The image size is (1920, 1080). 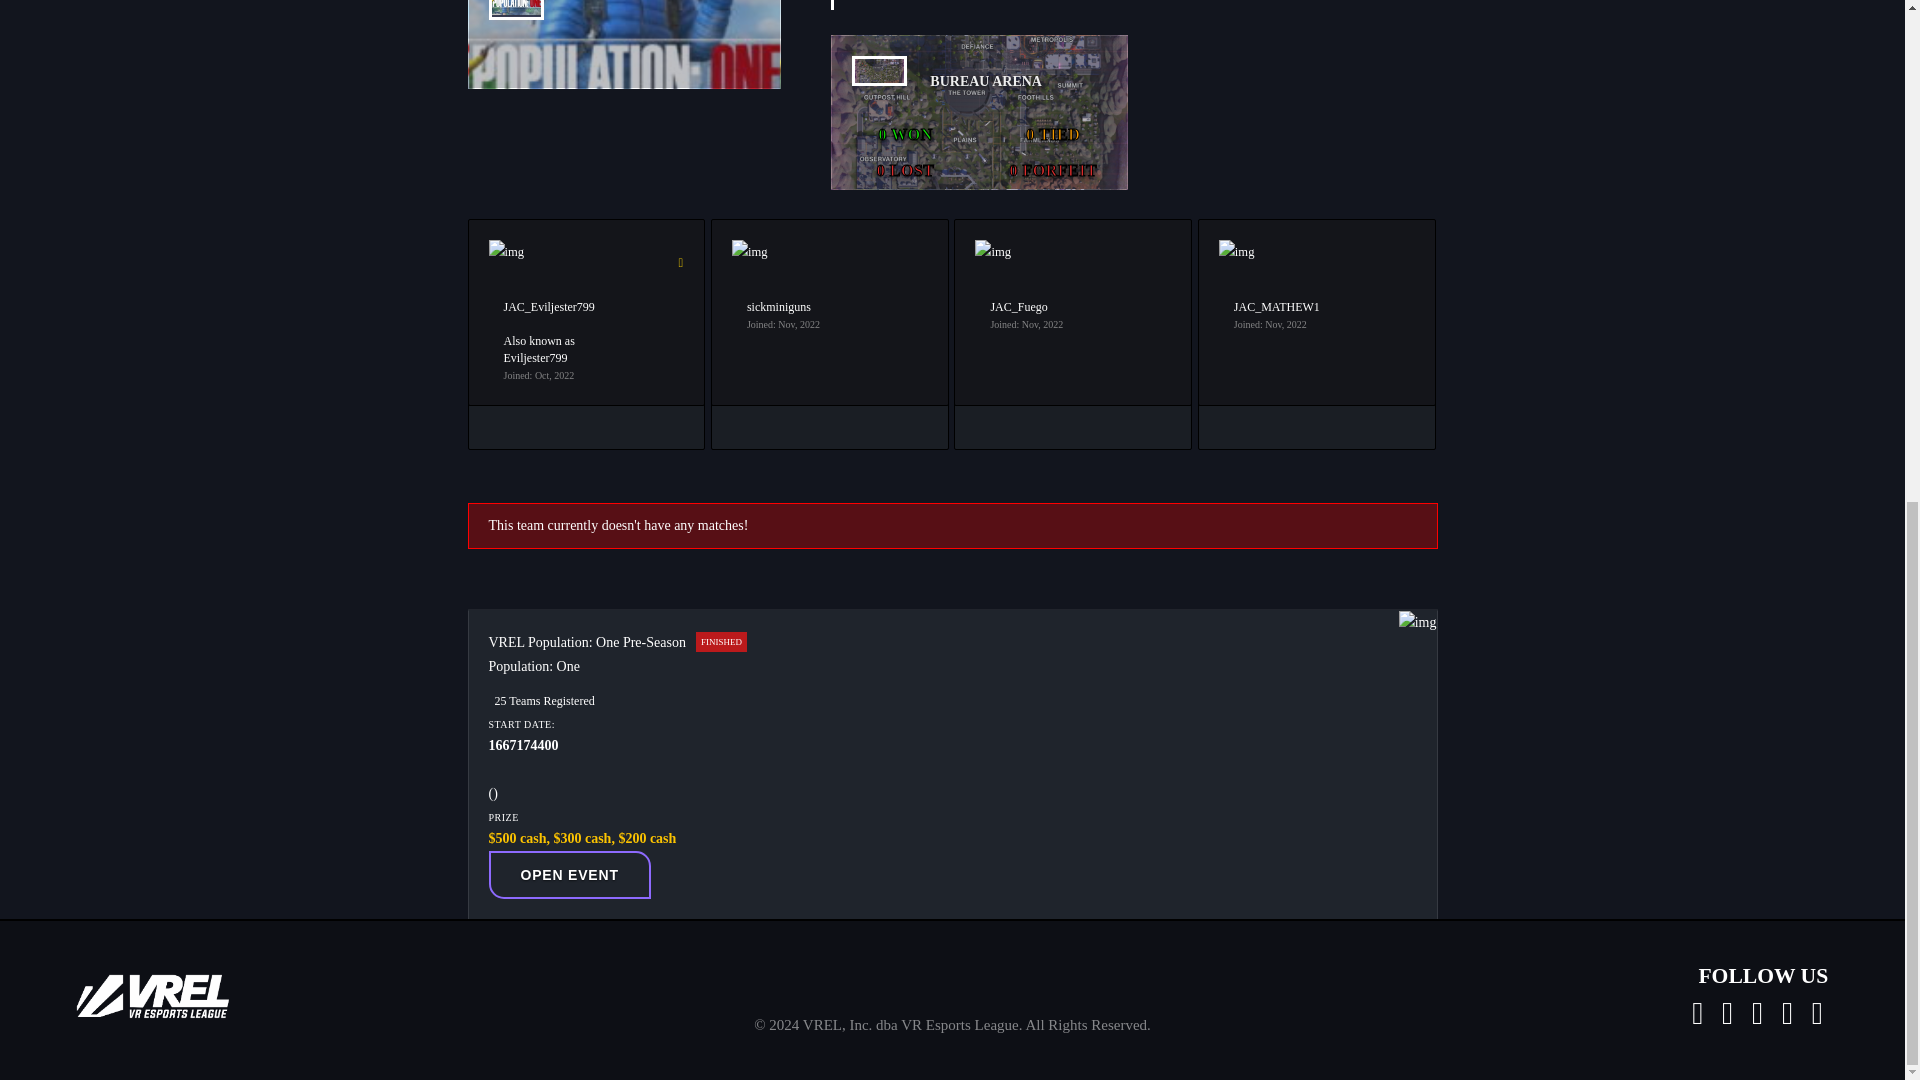 What do you see at coordinates (778, 307) in the screenshot?
I see `sickminiguns` at bounding box center [778, 307].